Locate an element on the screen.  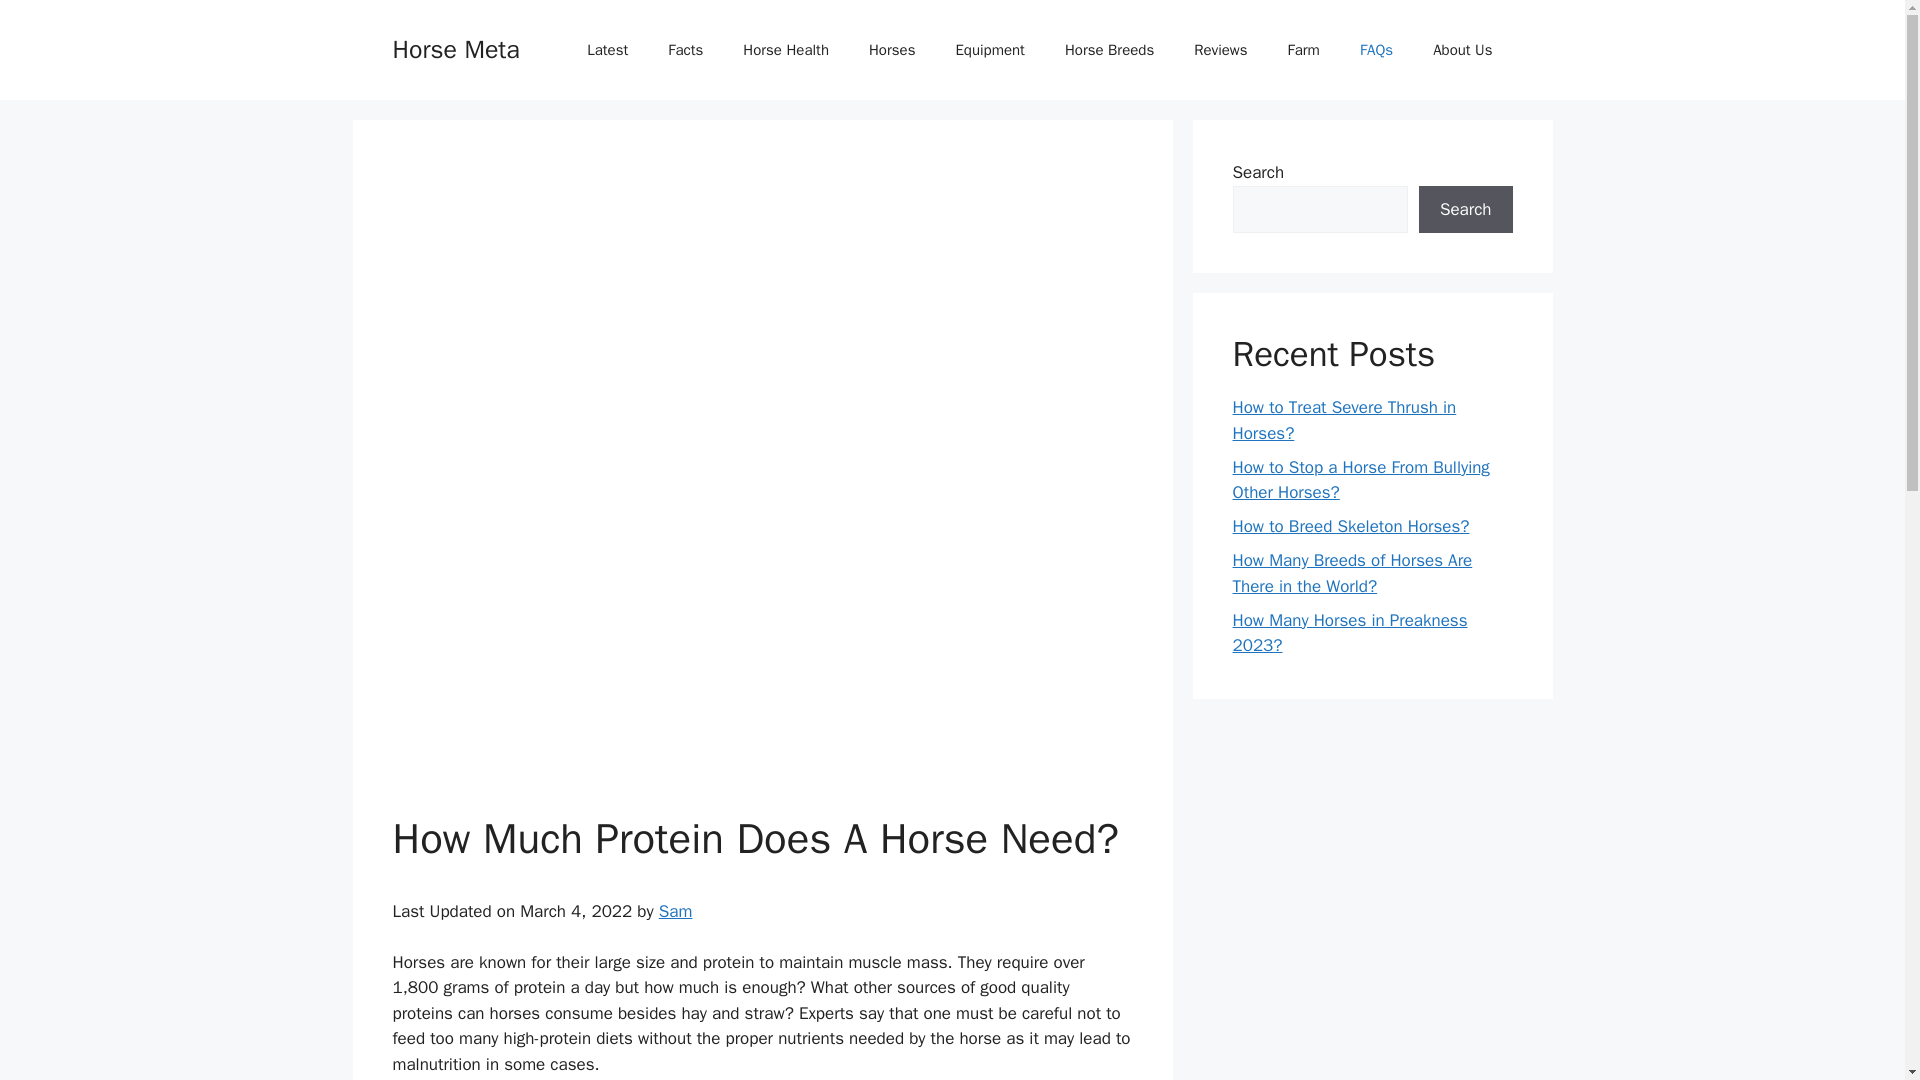
Horse Breeds is located at coordinates (1108, 50).